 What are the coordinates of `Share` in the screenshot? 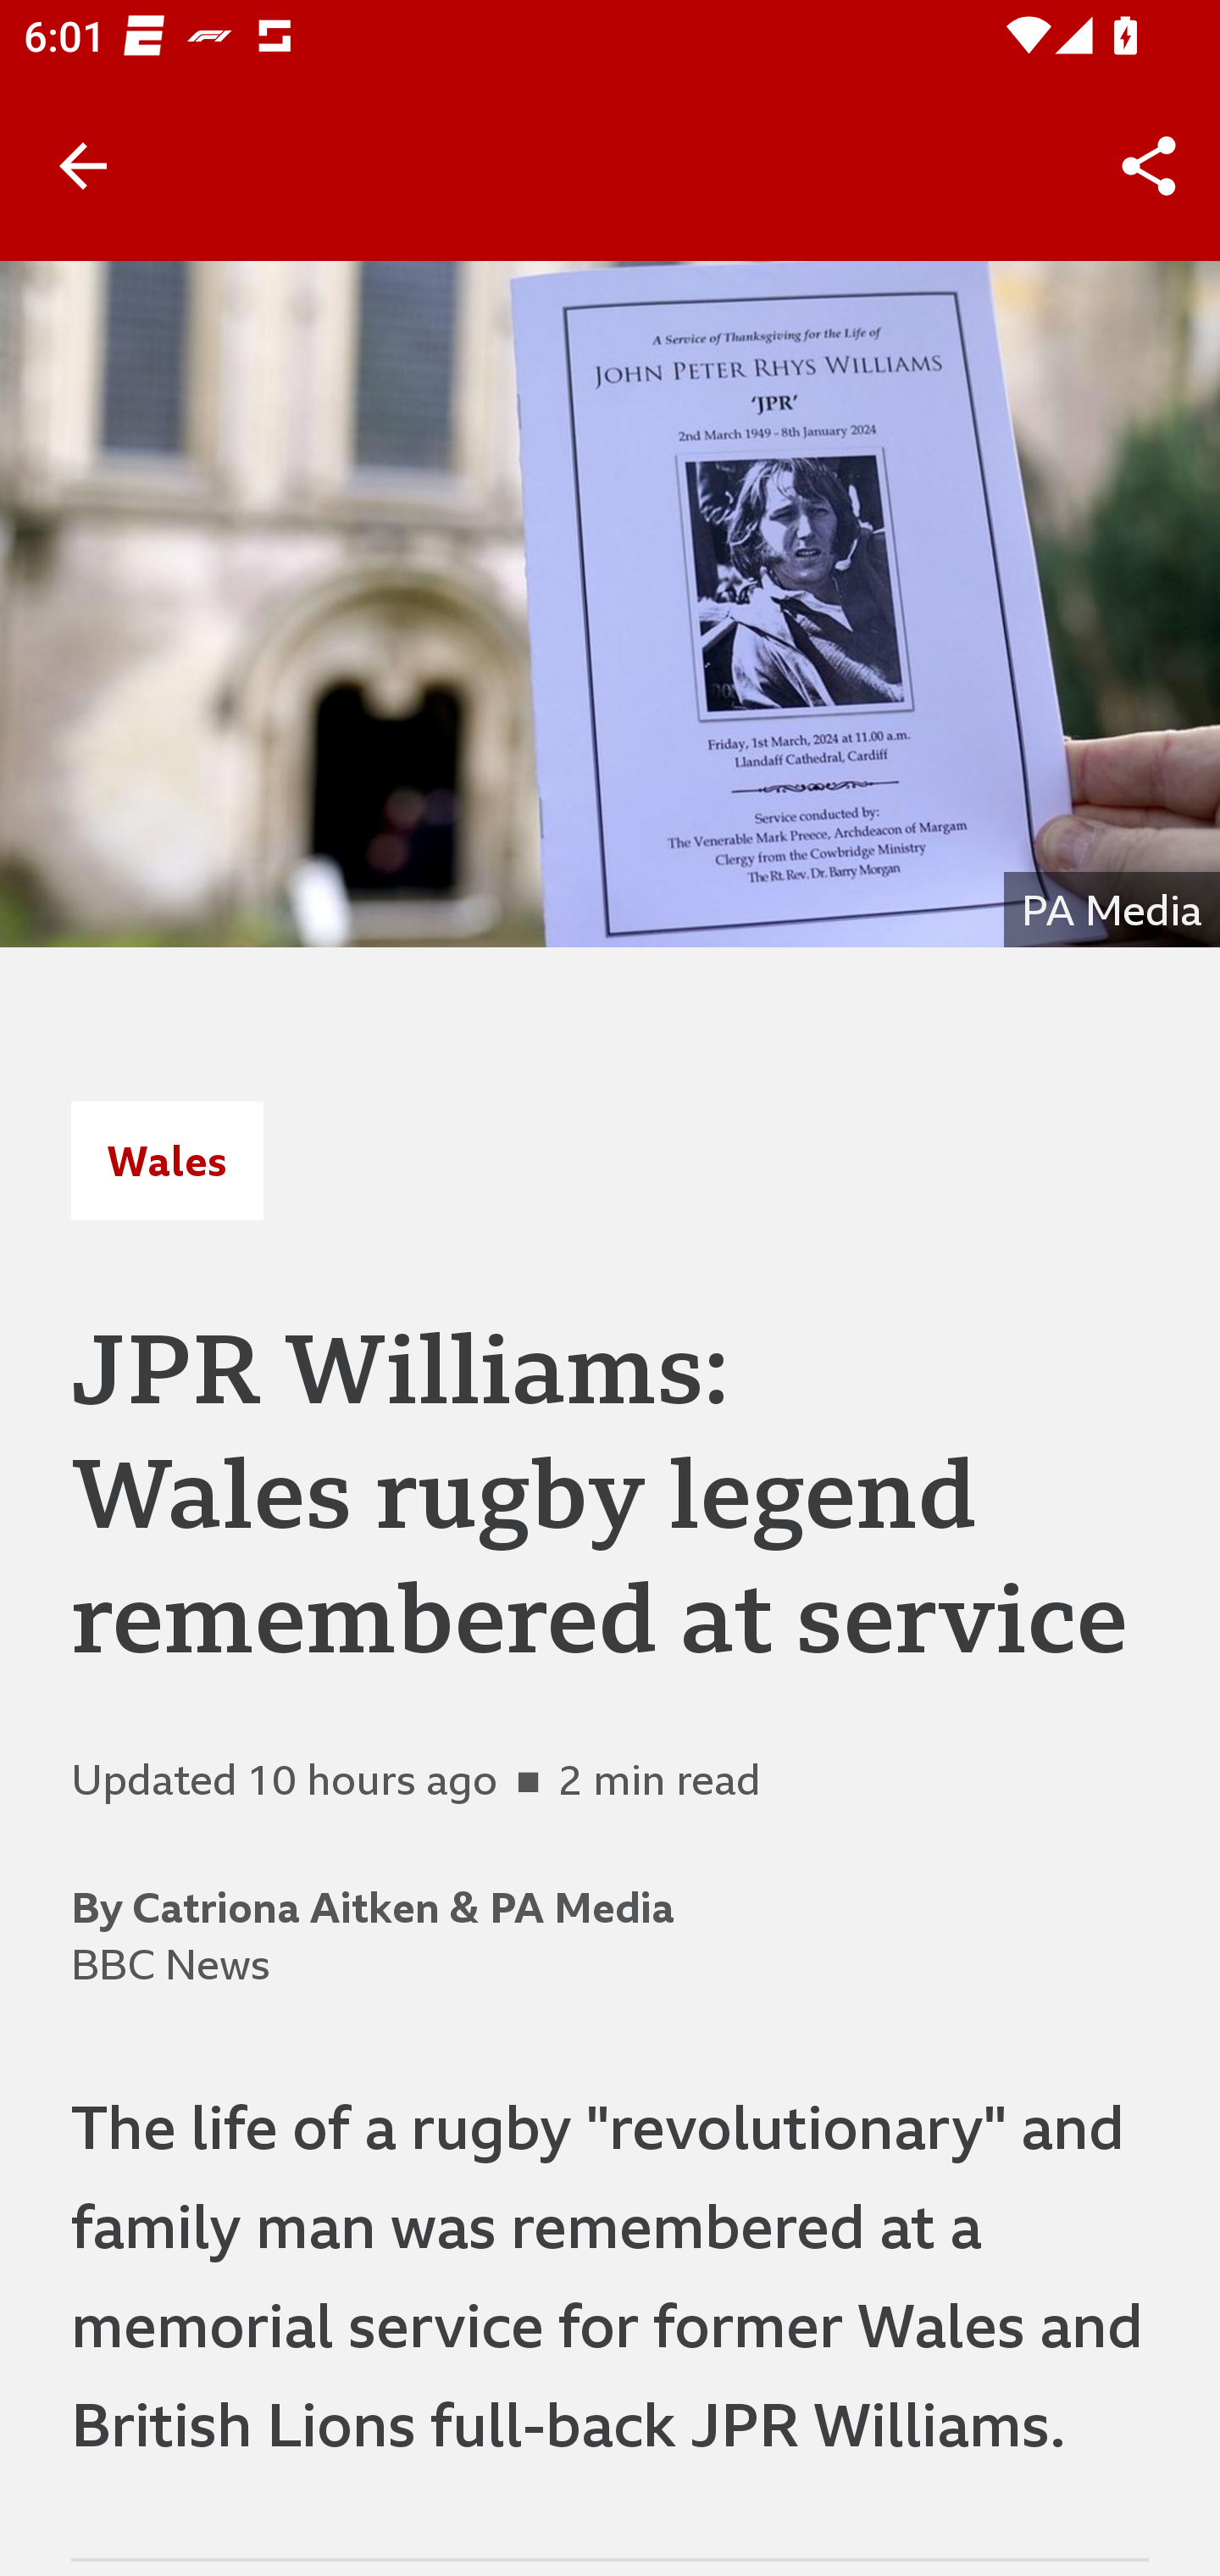 It's located at (1149, 166).